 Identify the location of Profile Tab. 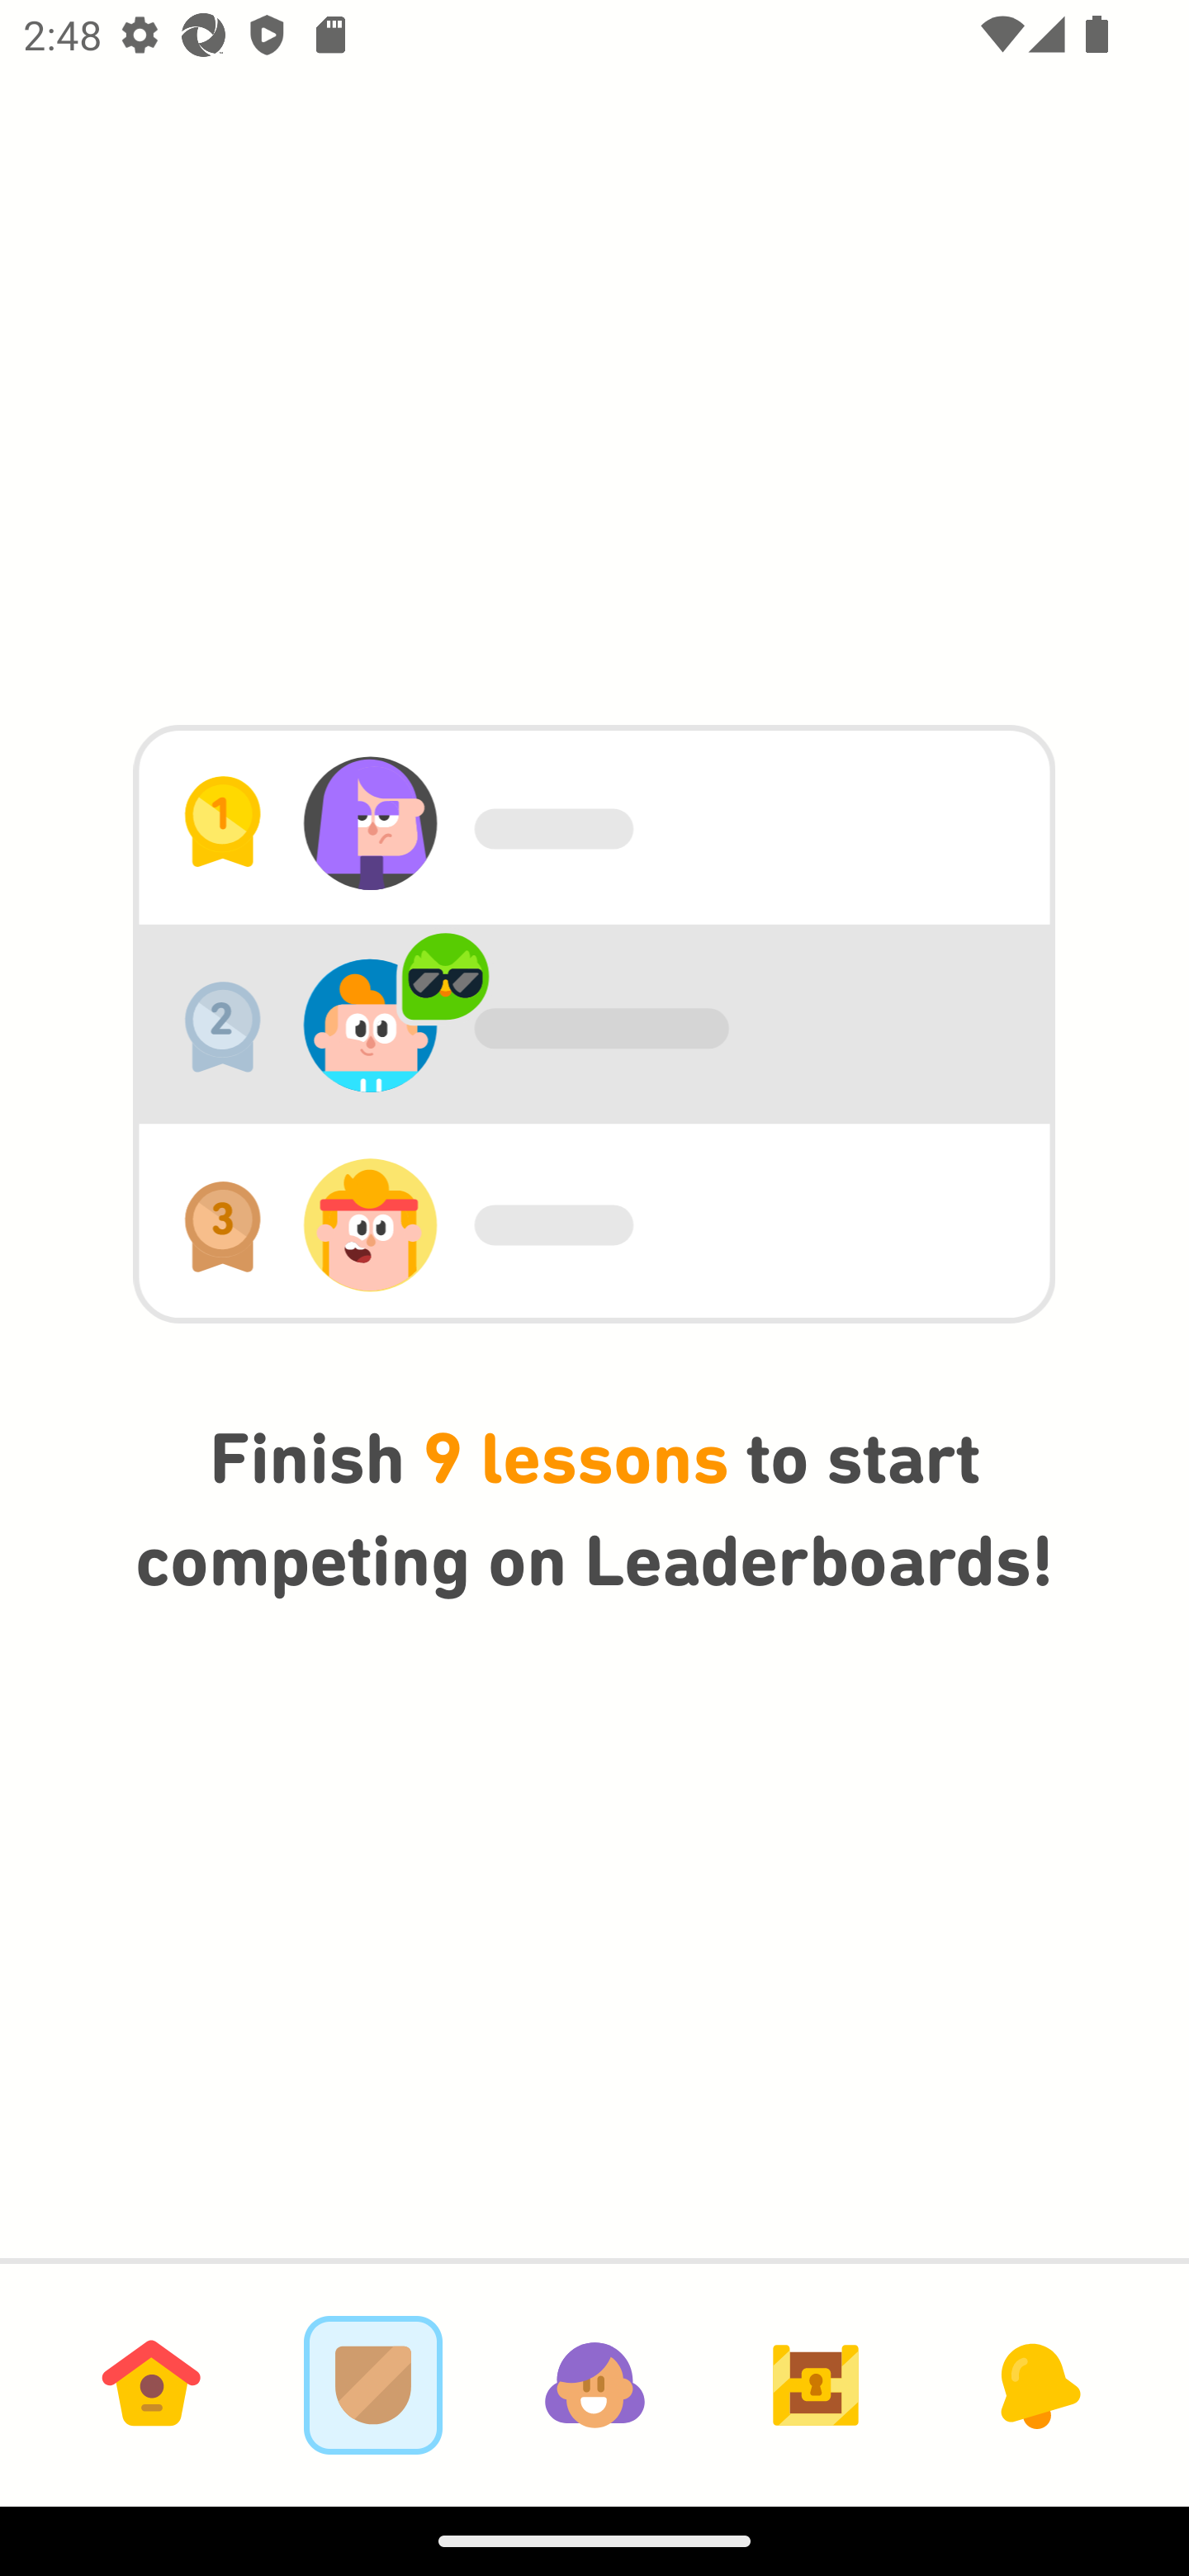
(594, 2384).